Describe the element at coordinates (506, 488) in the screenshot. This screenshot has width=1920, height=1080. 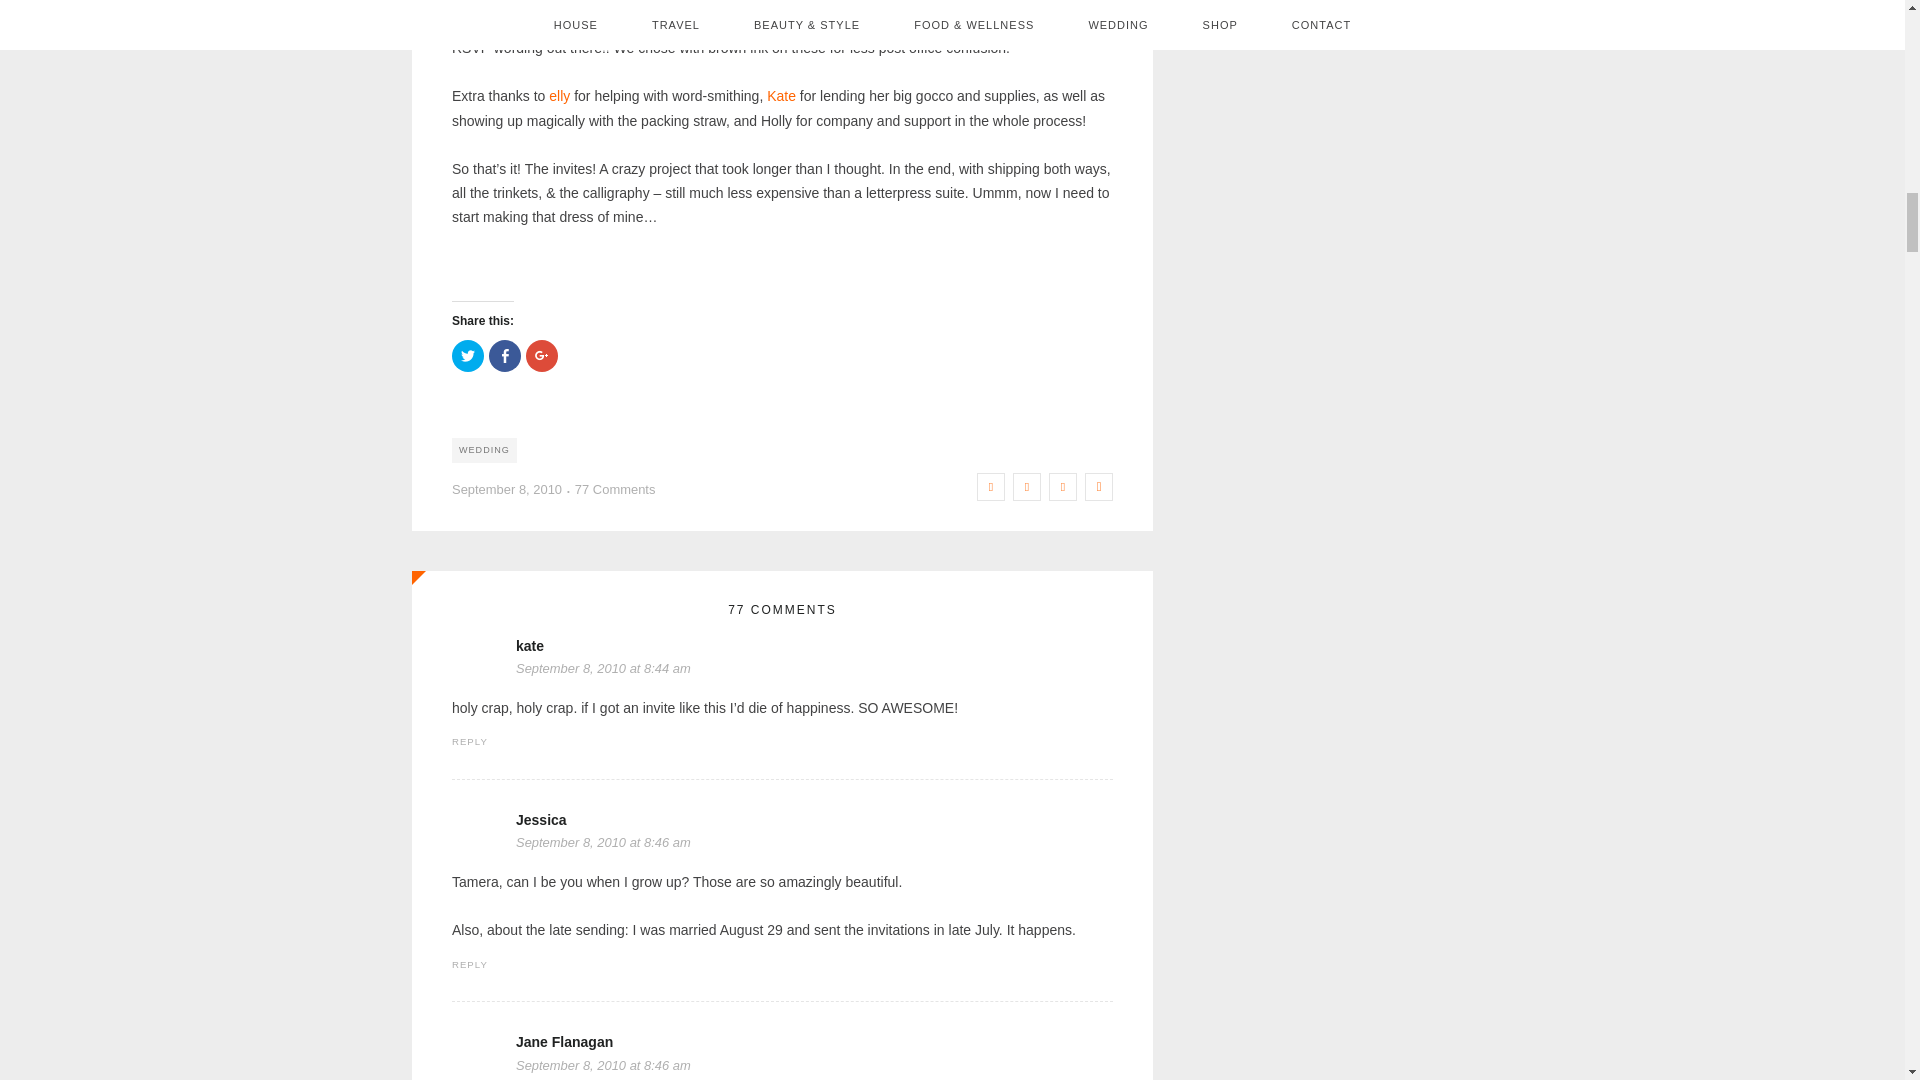
I see `September 8, 2010` at that location.